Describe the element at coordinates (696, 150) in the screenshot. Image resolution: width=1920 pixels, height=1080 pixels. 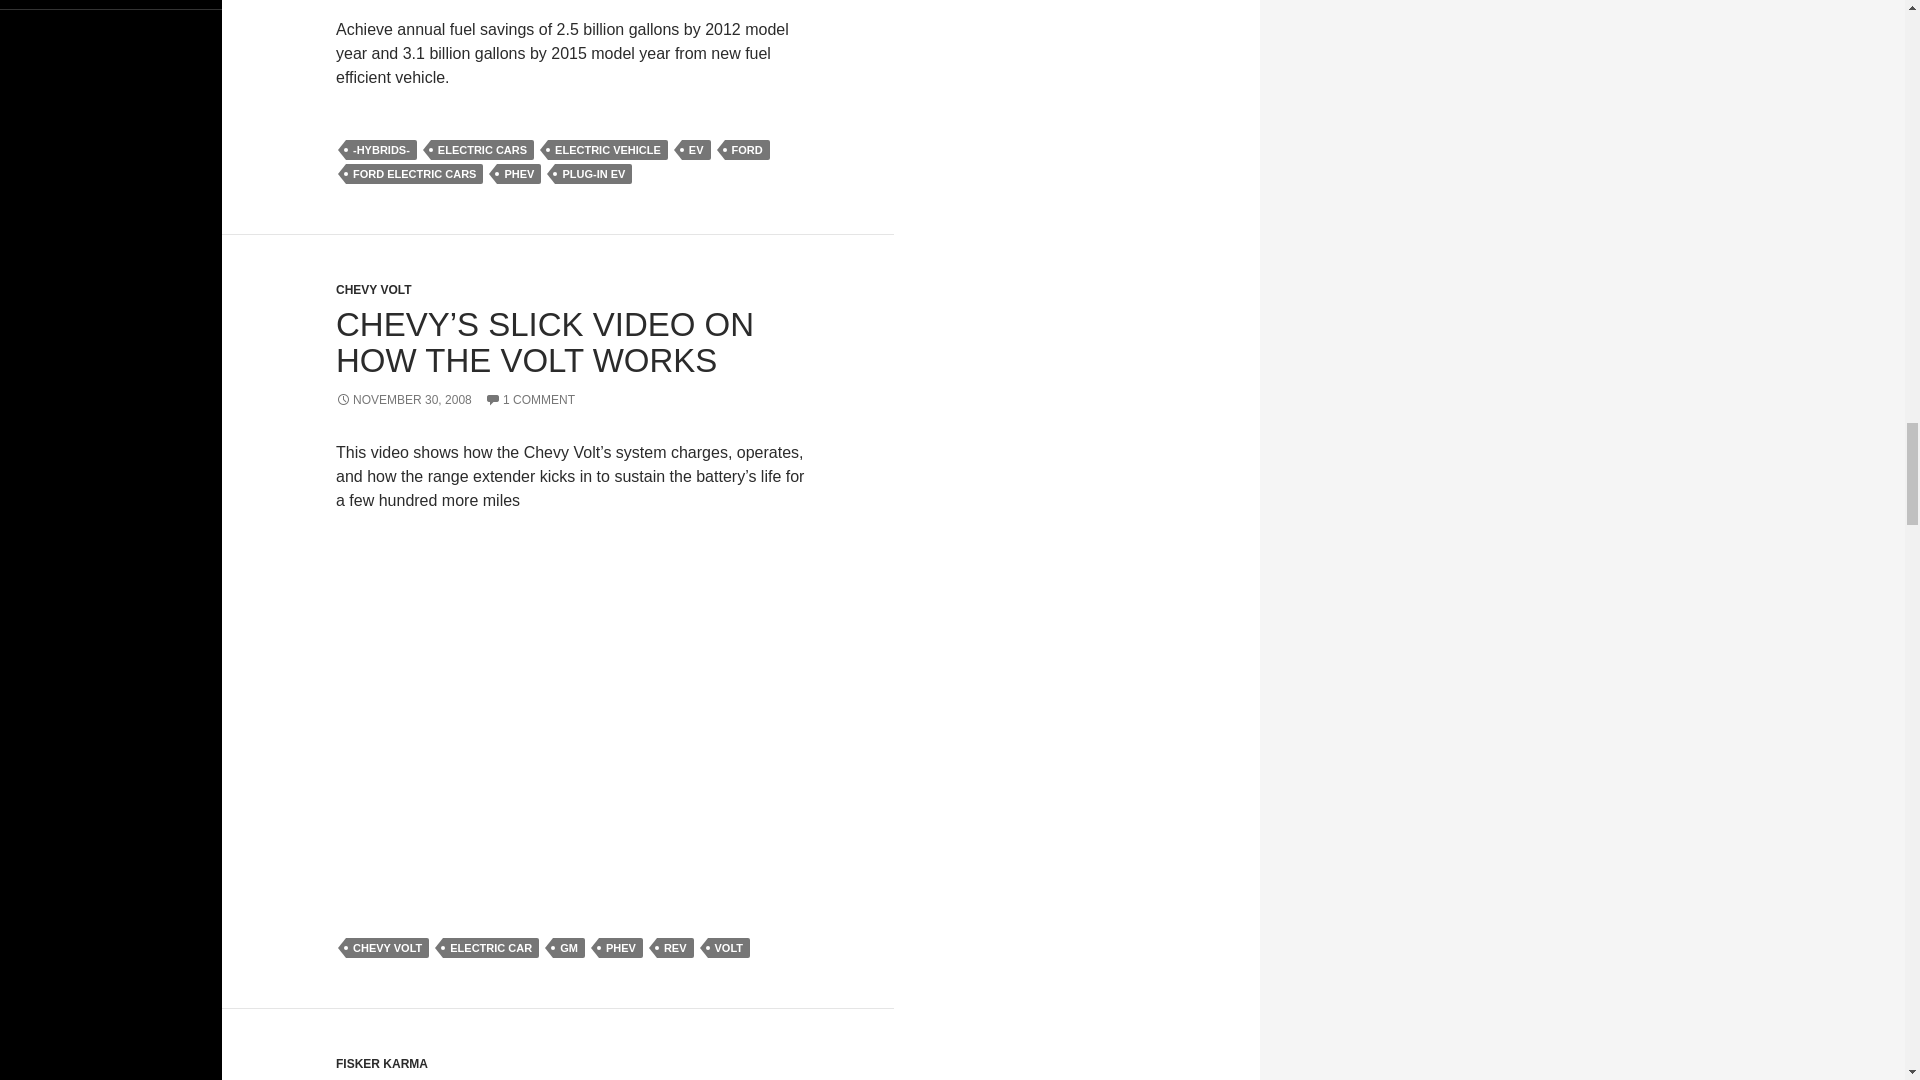
I see `EV` at that location.